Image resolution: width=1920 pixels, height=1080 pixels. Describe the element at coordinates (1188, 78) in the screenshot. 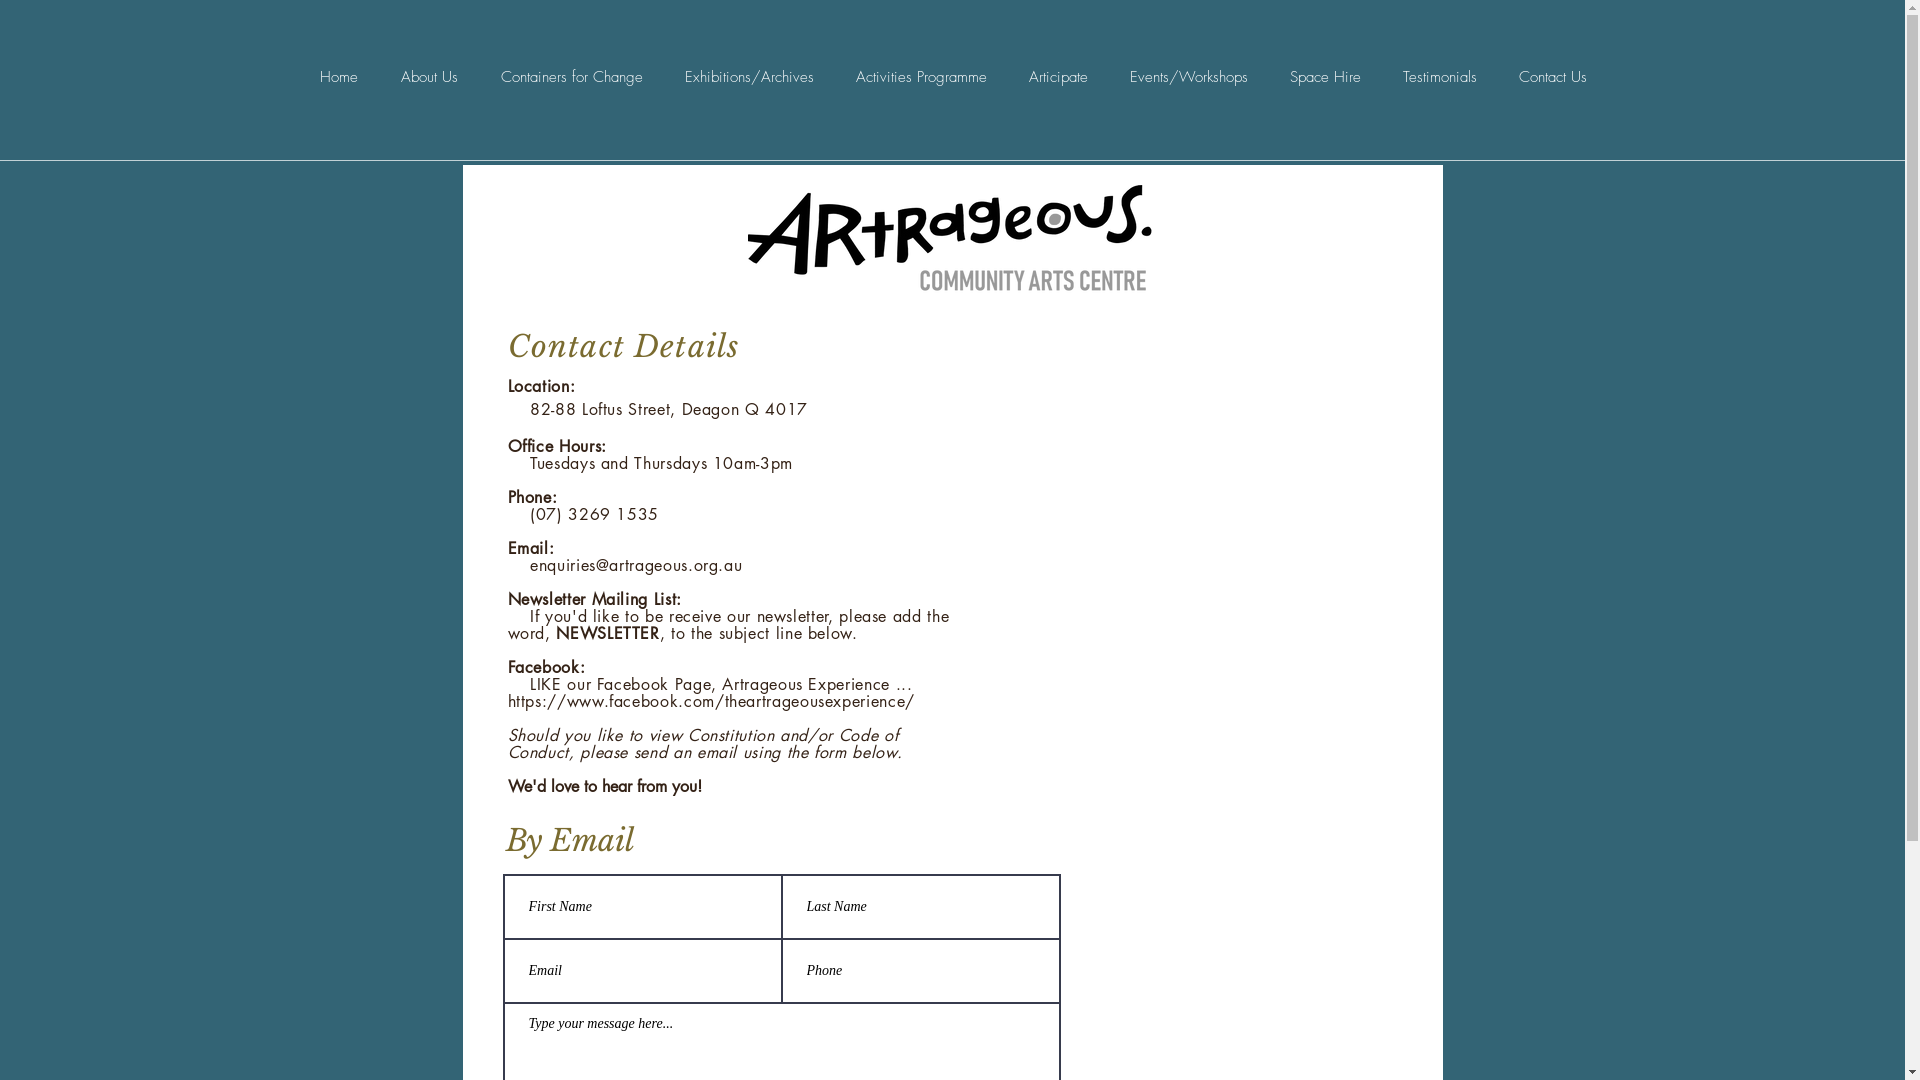

I see `Events/Workshops` at that location.